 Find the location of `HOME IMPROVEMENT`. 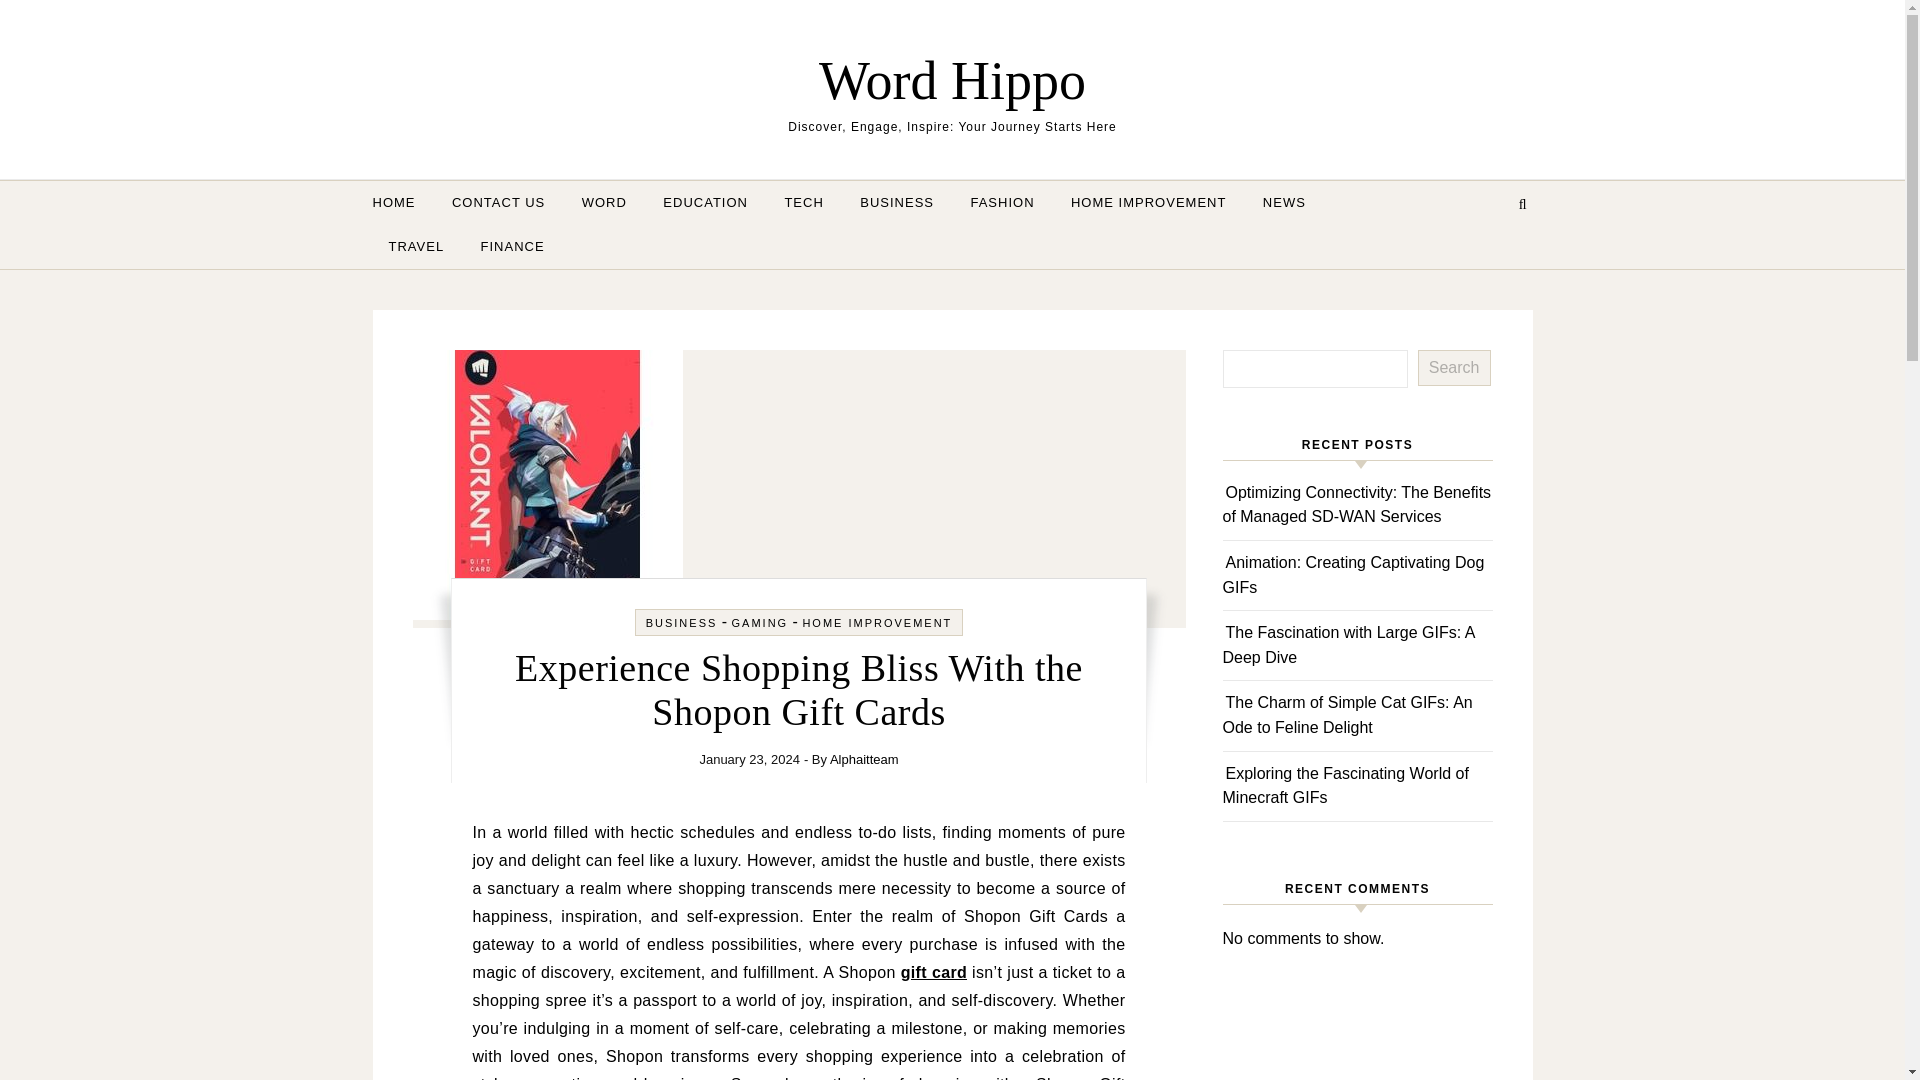

HOME IMPROVEMENT is located at coordinates (877, 622).